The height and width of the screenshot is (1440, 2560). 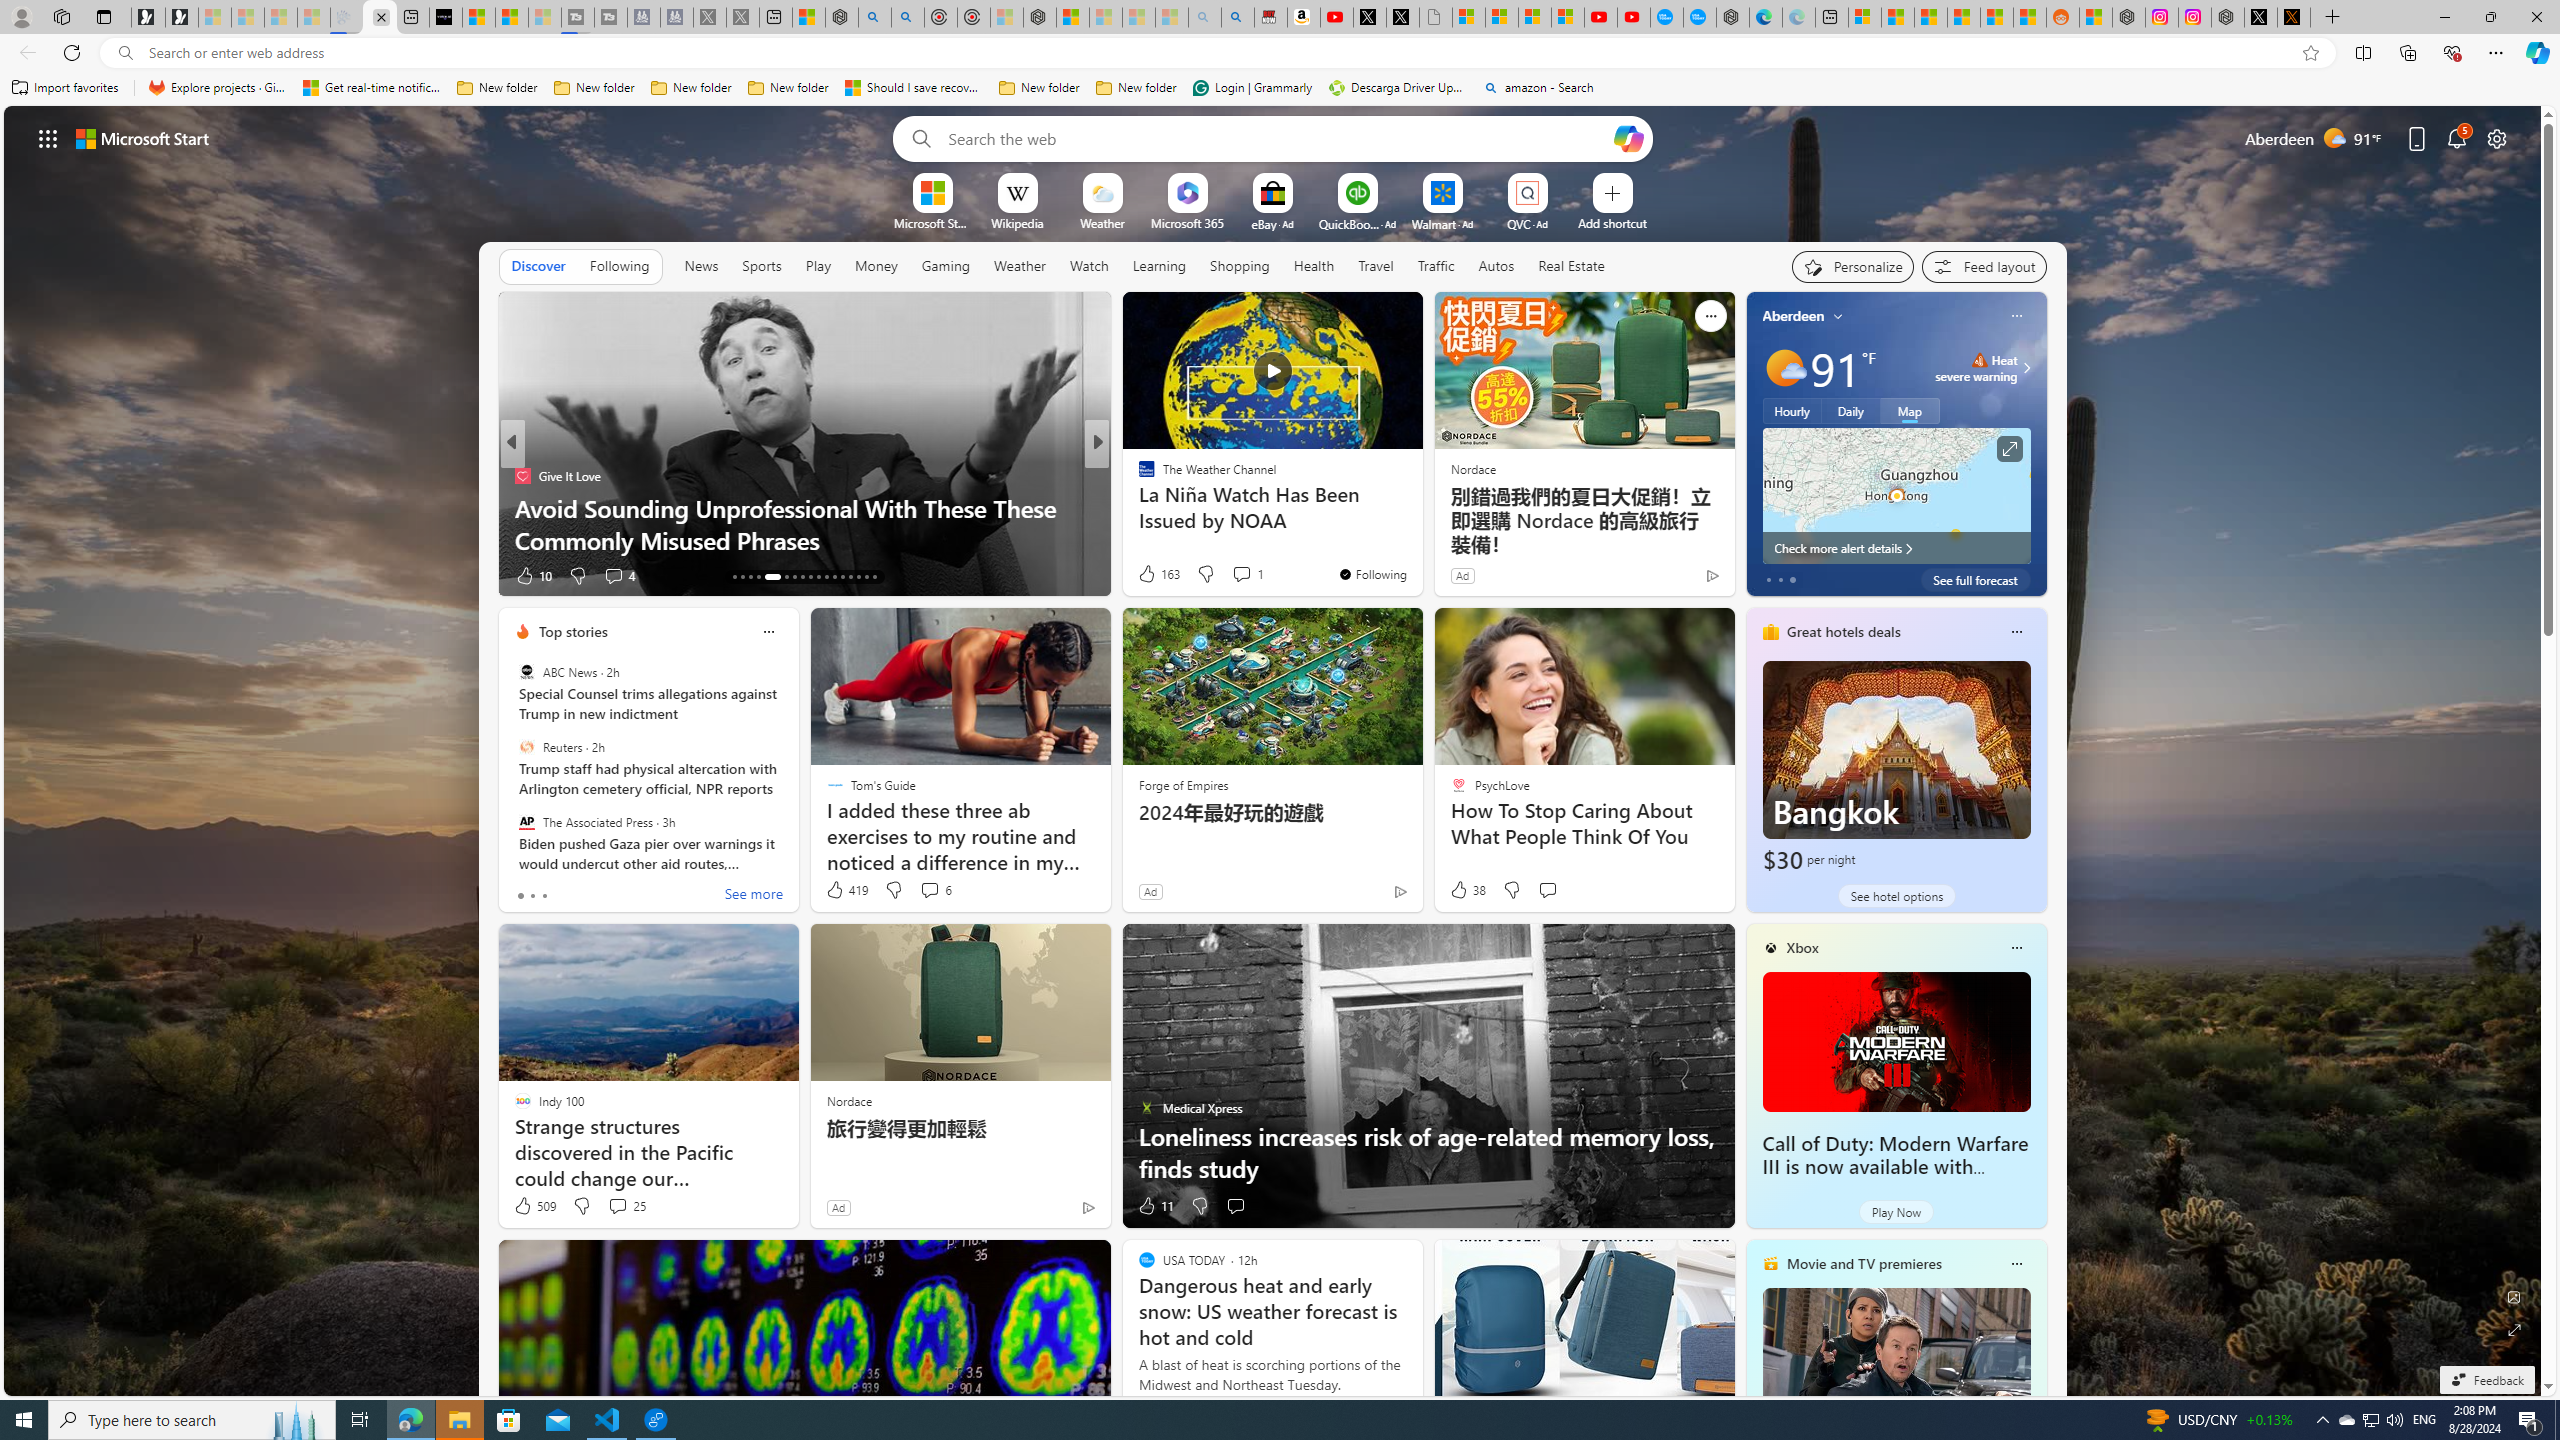 I want to click on Expand background, so click(x=2515, y=1330).